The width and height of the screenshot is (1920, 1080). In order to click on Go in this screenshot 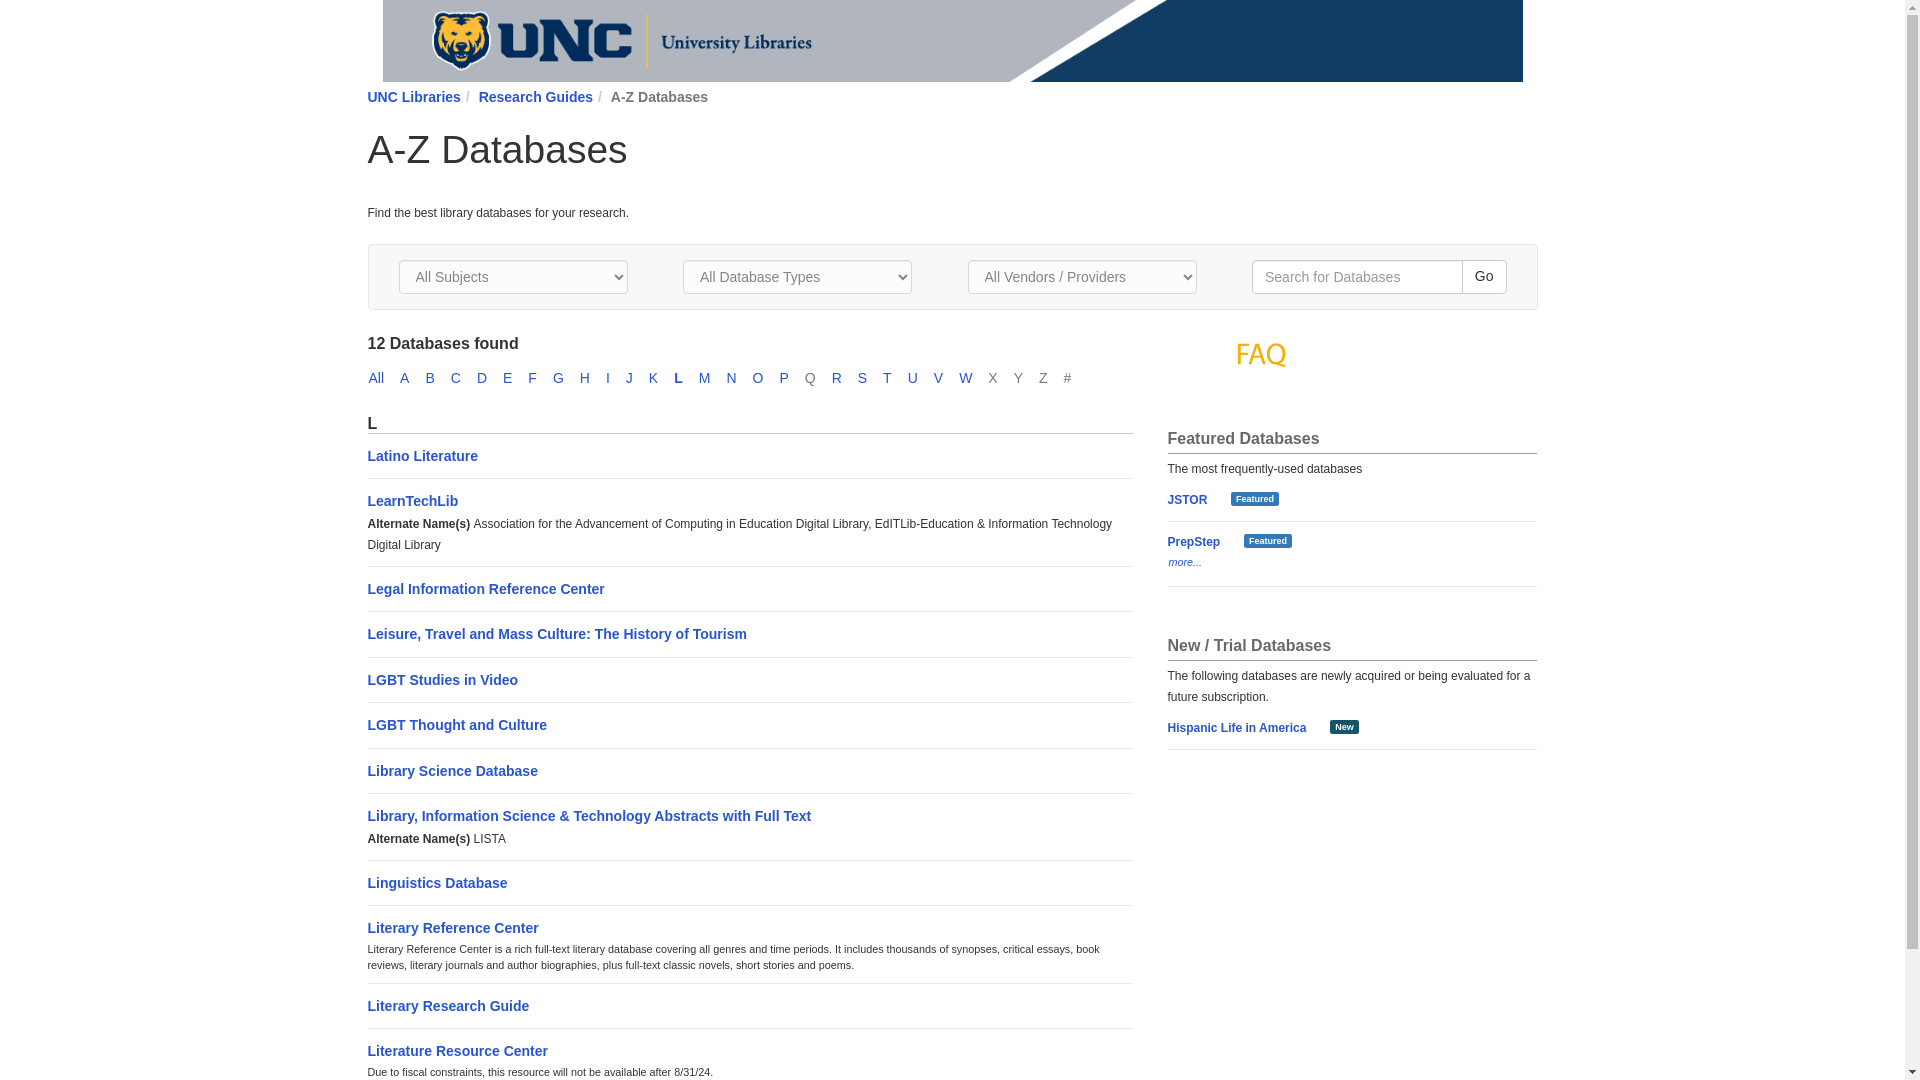, I will do `click(1484, 276)`.